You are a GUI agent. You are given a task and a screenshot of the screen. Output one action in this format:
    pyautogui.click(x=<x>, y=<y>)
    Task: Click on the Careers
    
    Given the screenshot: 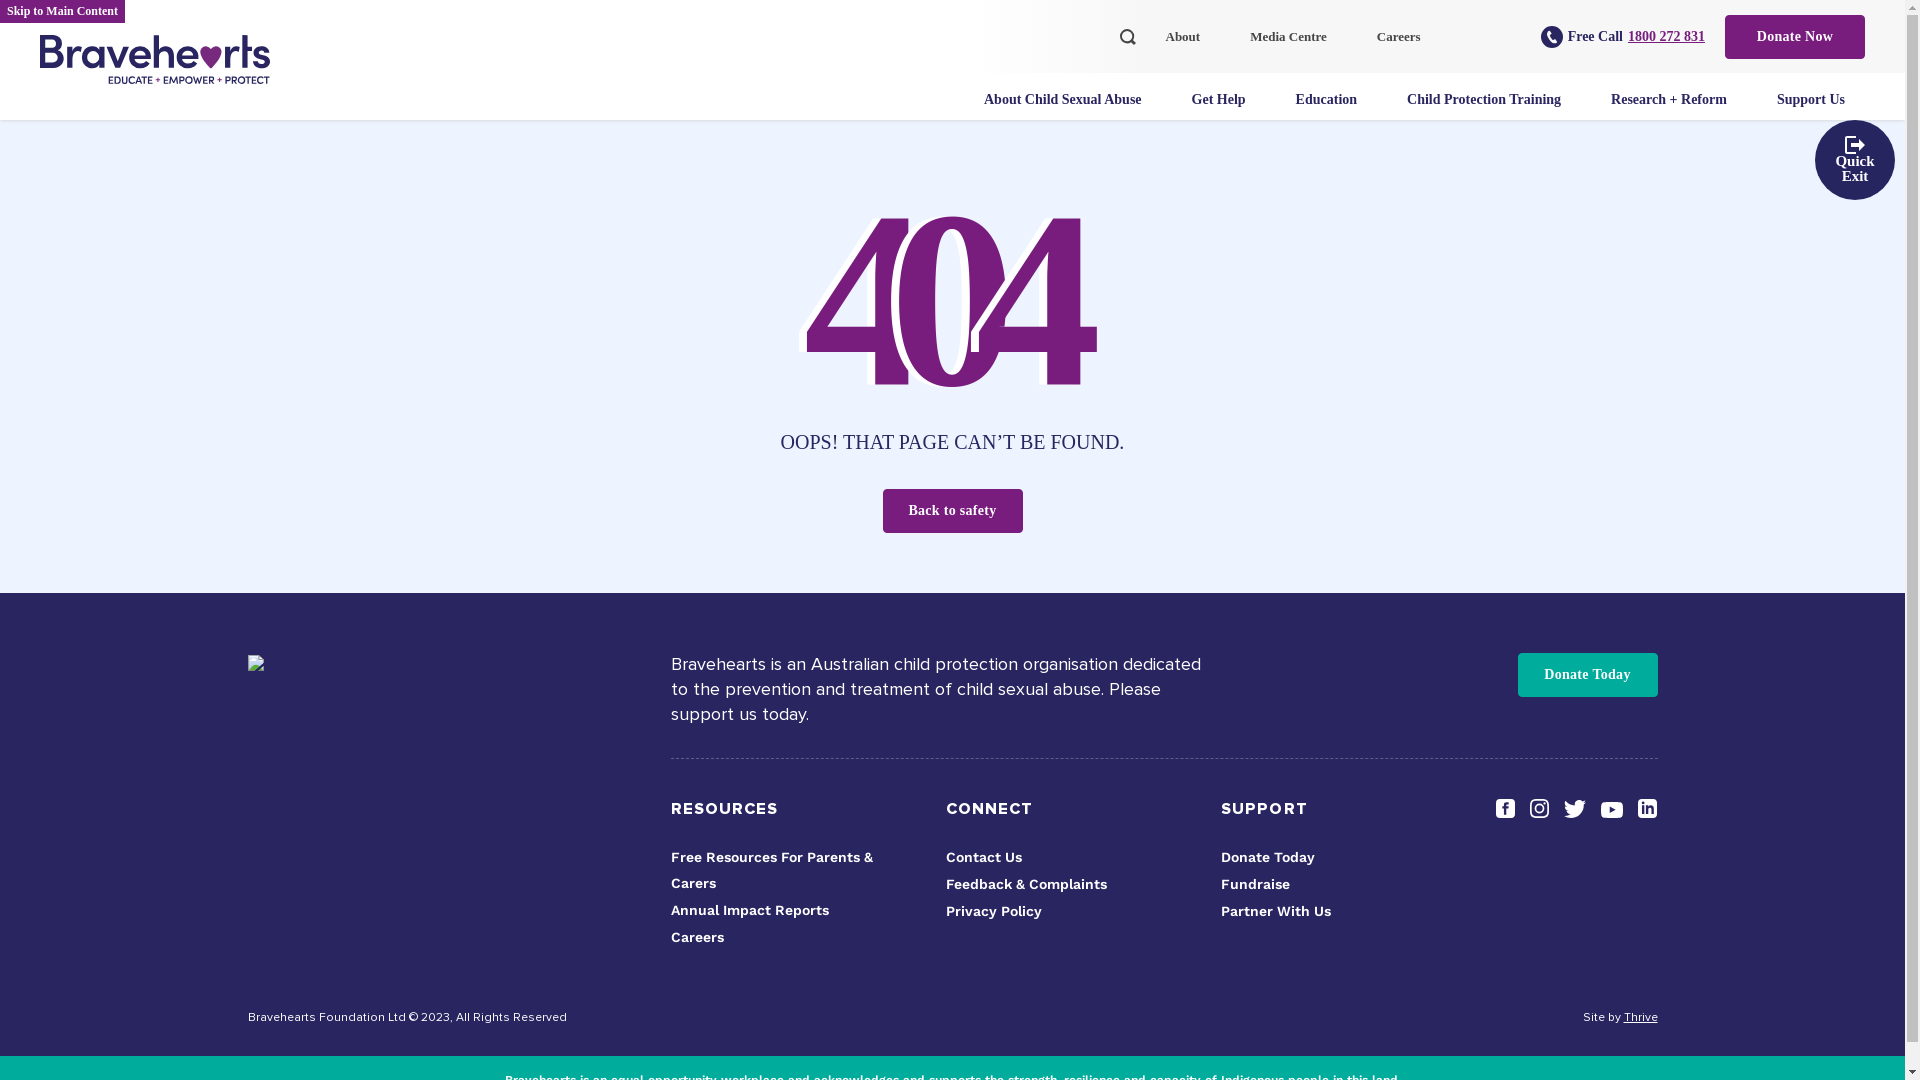 What is the action you would take?
    pyautogui.click(x=696, y=937)
    